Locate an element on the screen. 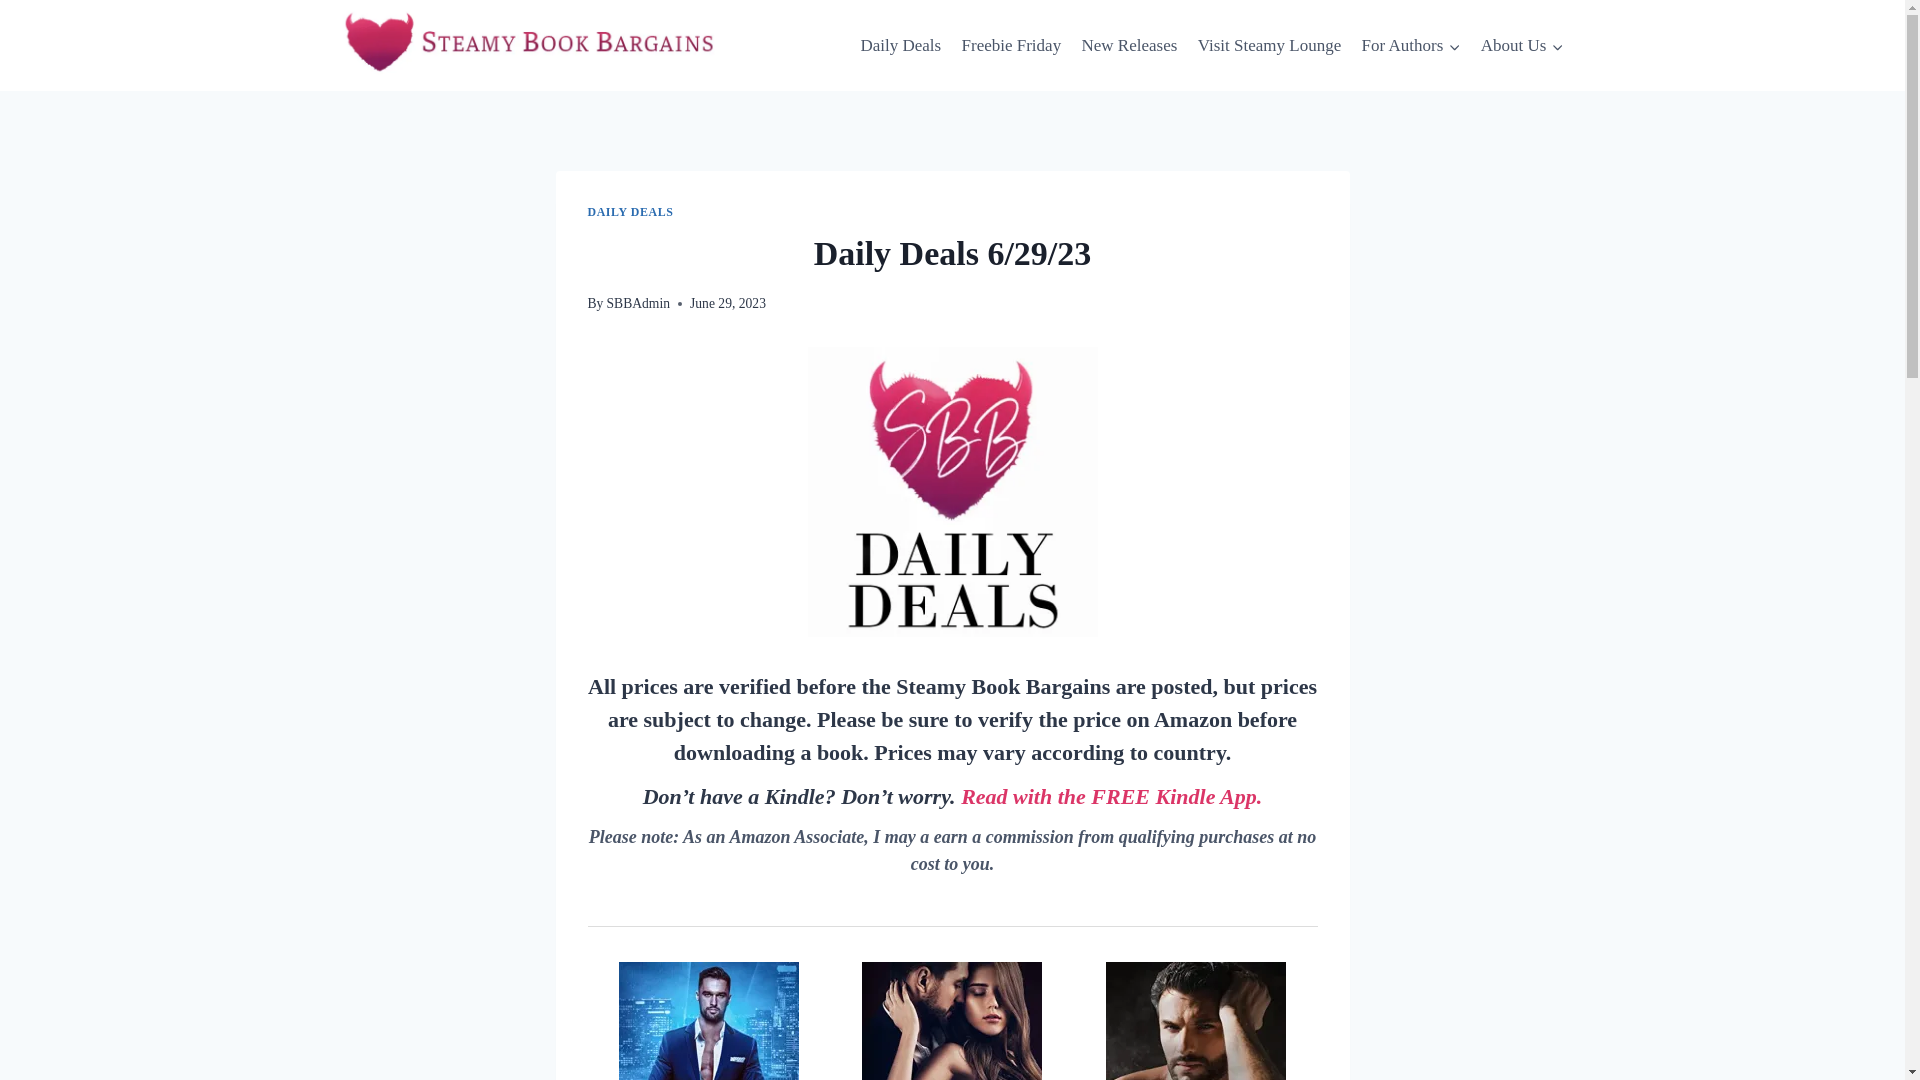 This screenshot has width=1920, height=1080. For Authors is located at coordinates (1410, 46).